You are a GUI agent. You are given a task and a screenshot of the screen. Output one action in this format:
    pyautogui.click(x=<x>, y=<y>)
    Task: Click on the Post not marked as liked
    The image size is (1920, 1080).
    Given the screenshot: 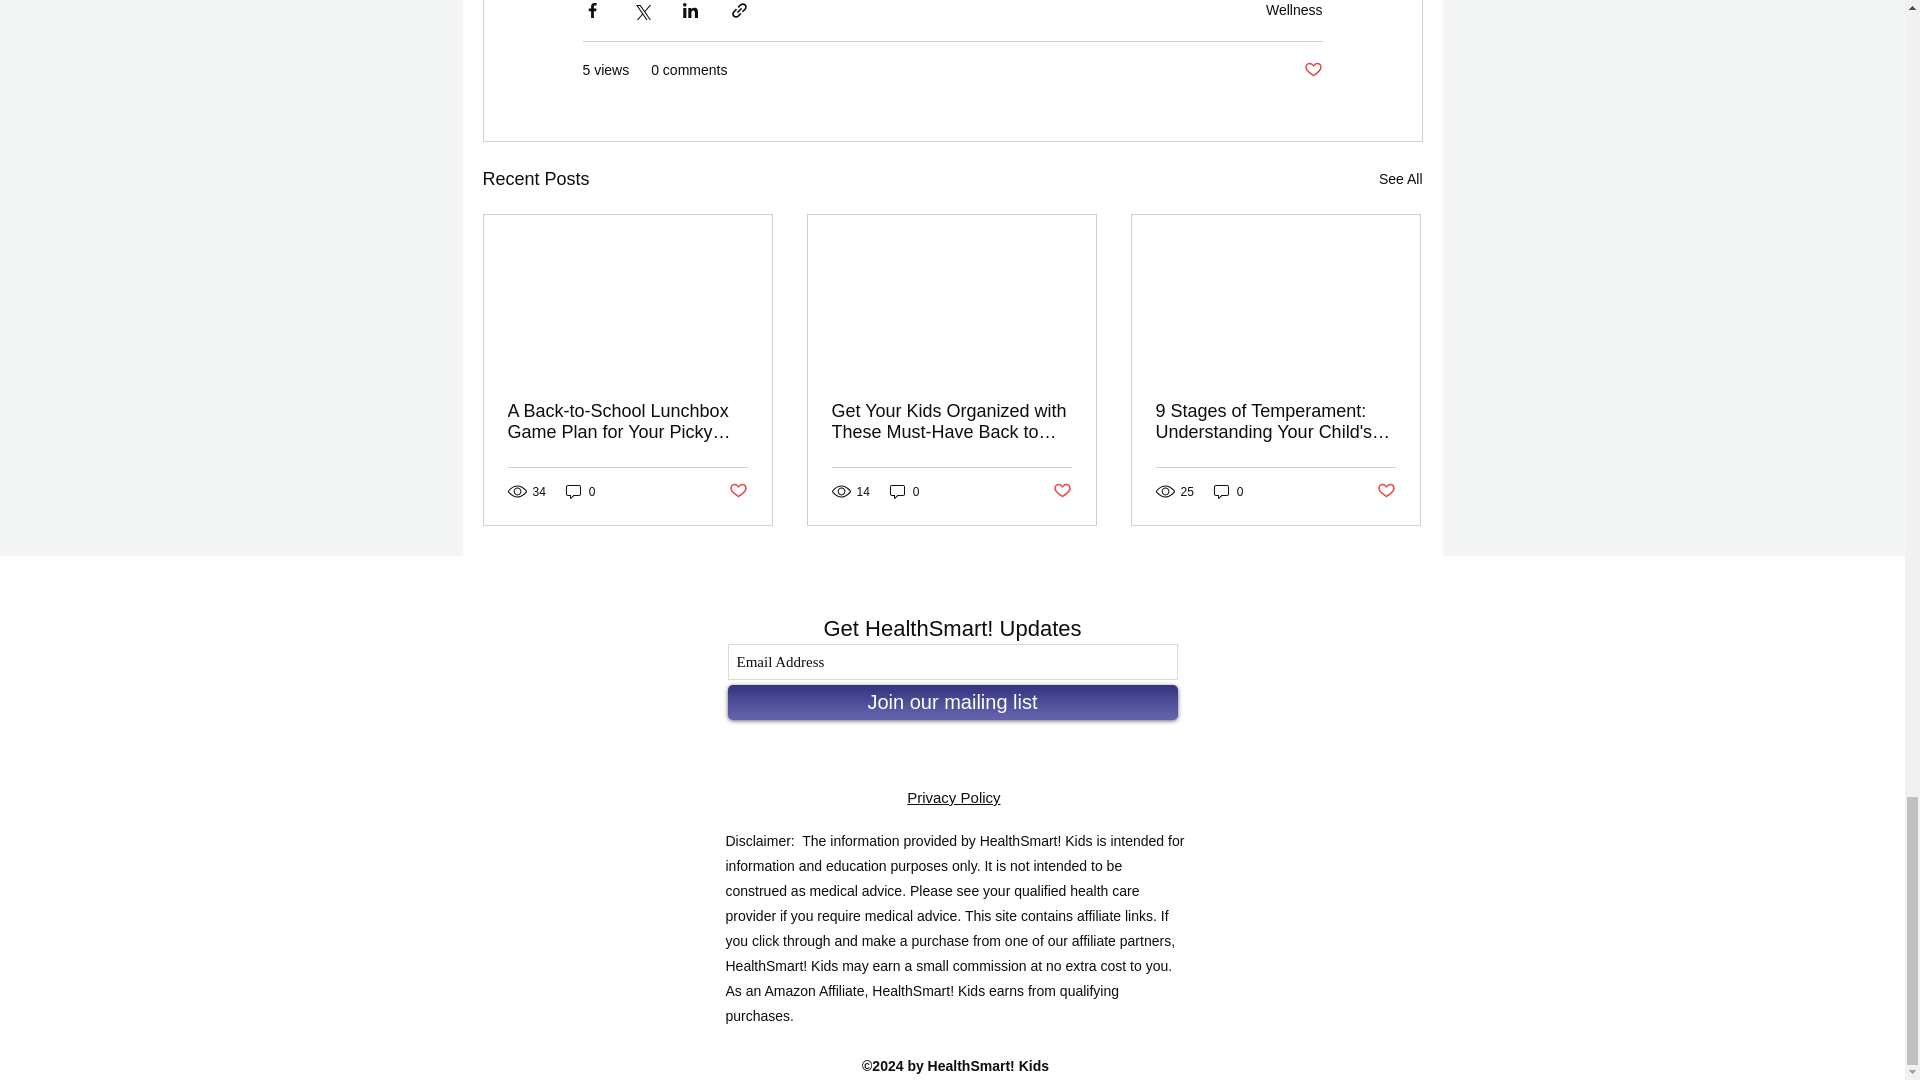 What is the action you would take?
    pyautogui.click(x=736, y=491)
    